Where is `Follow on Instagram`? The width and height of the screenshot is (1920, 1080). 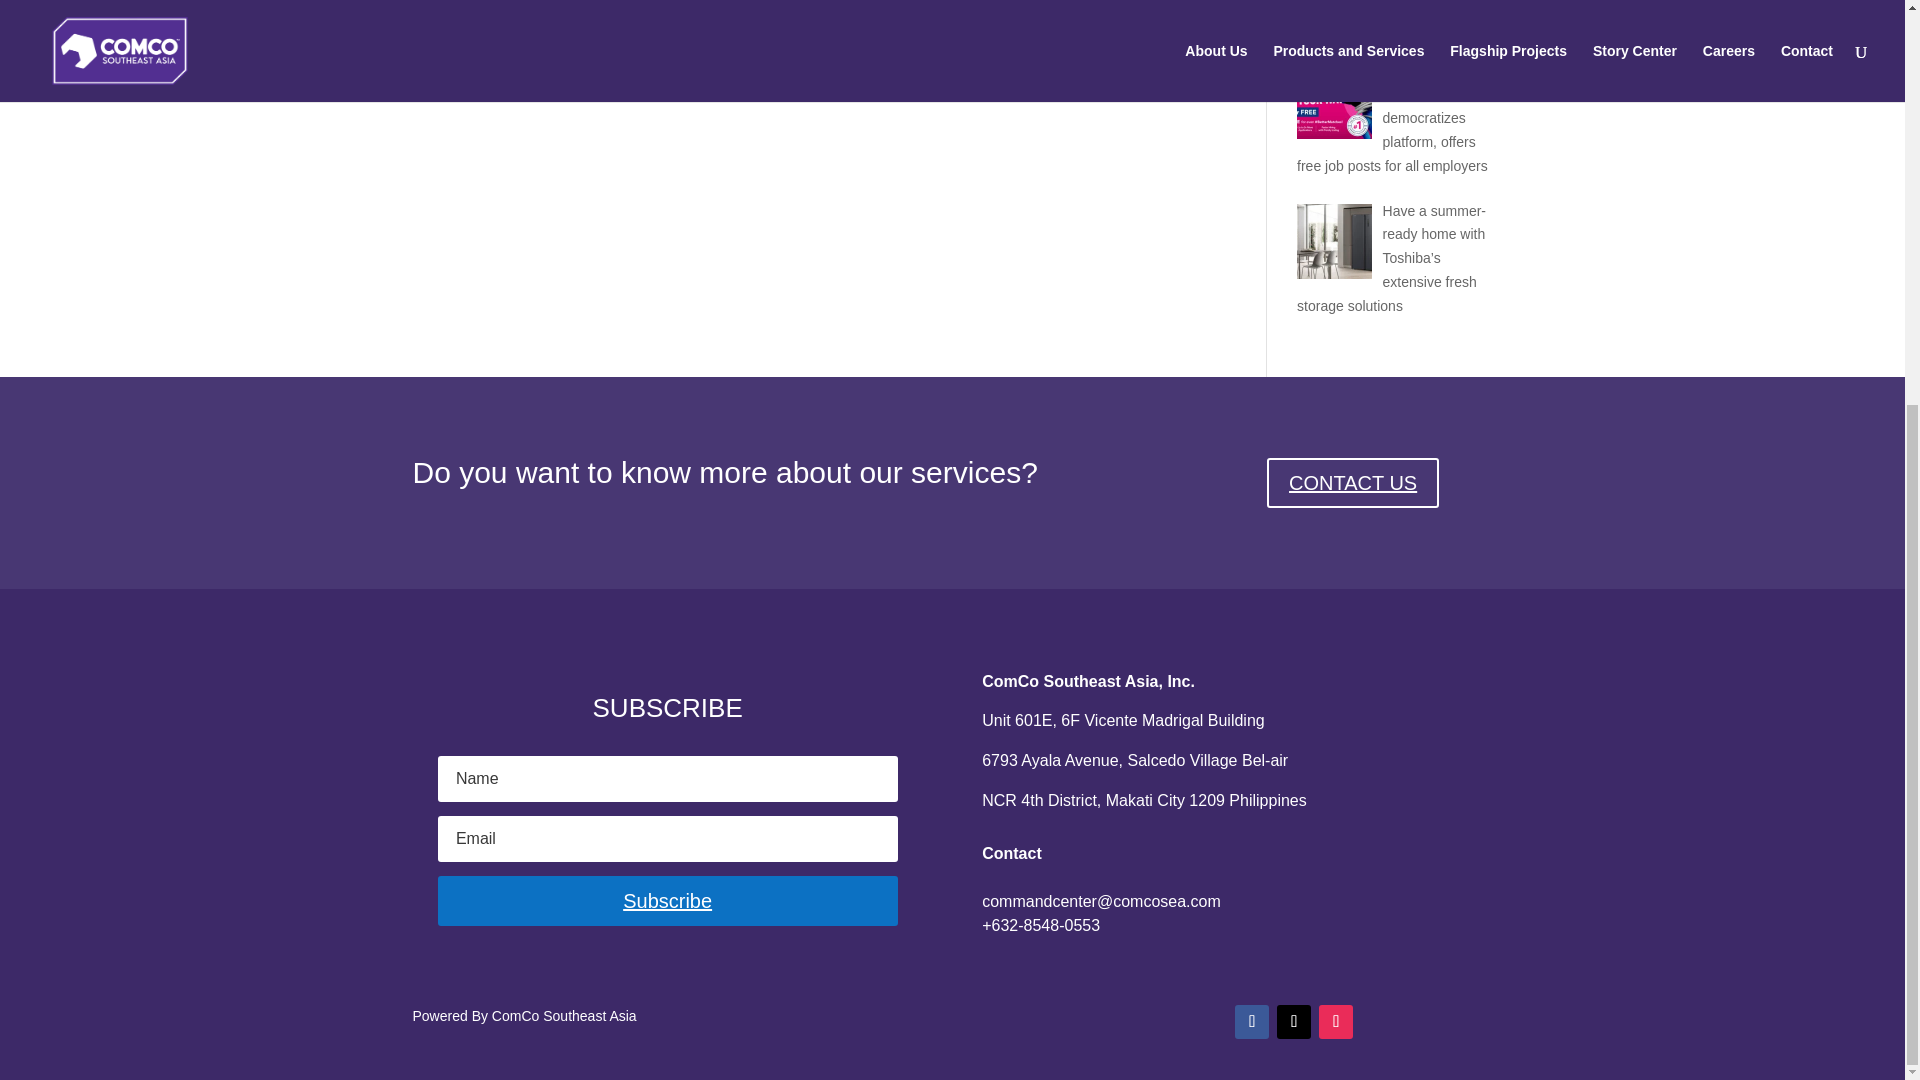
Follow on Instagram is located at coordinates (1336, 1022).